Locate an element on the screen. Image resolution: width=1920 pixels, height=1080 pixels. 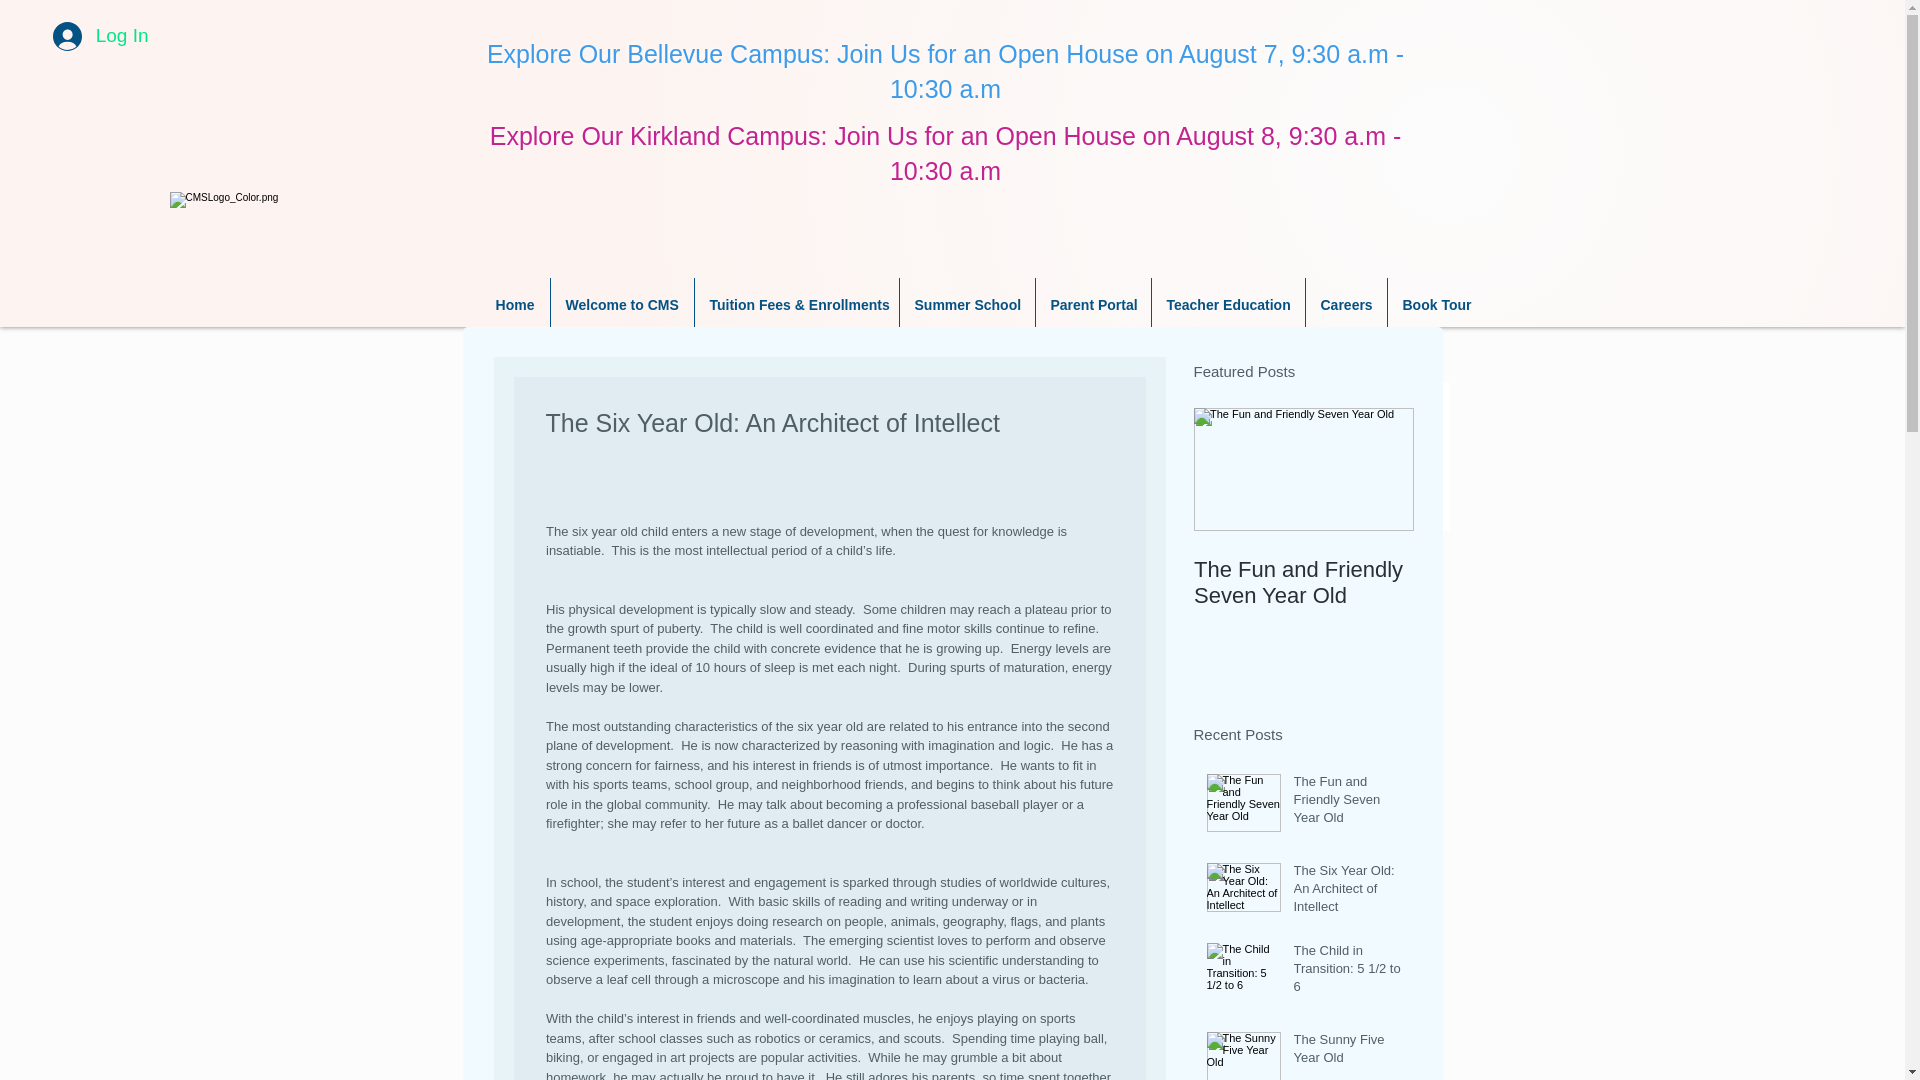
The Fun and Friendly Seven Year Old is located at coordinates (1304, 583).